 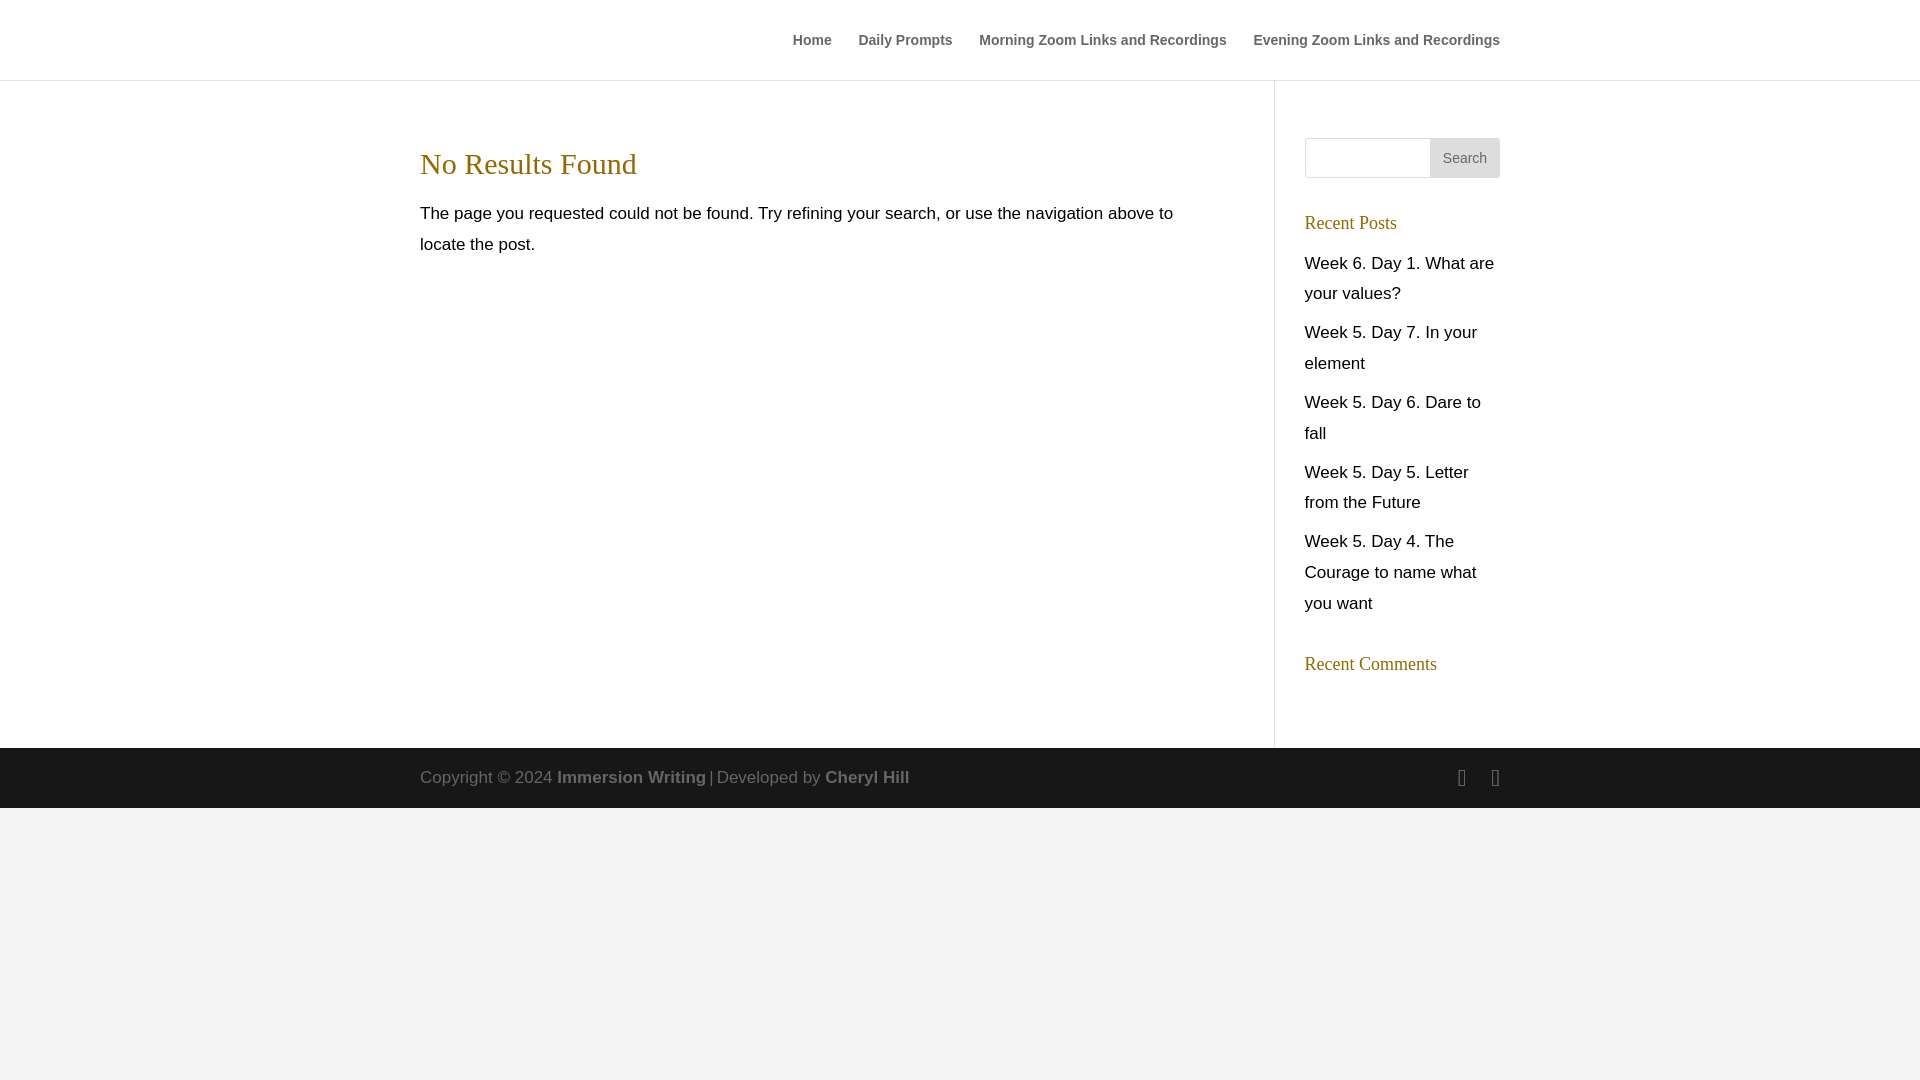 I want to click on Evening Zoom Links and Recordings, so click(x=1376, y=56).